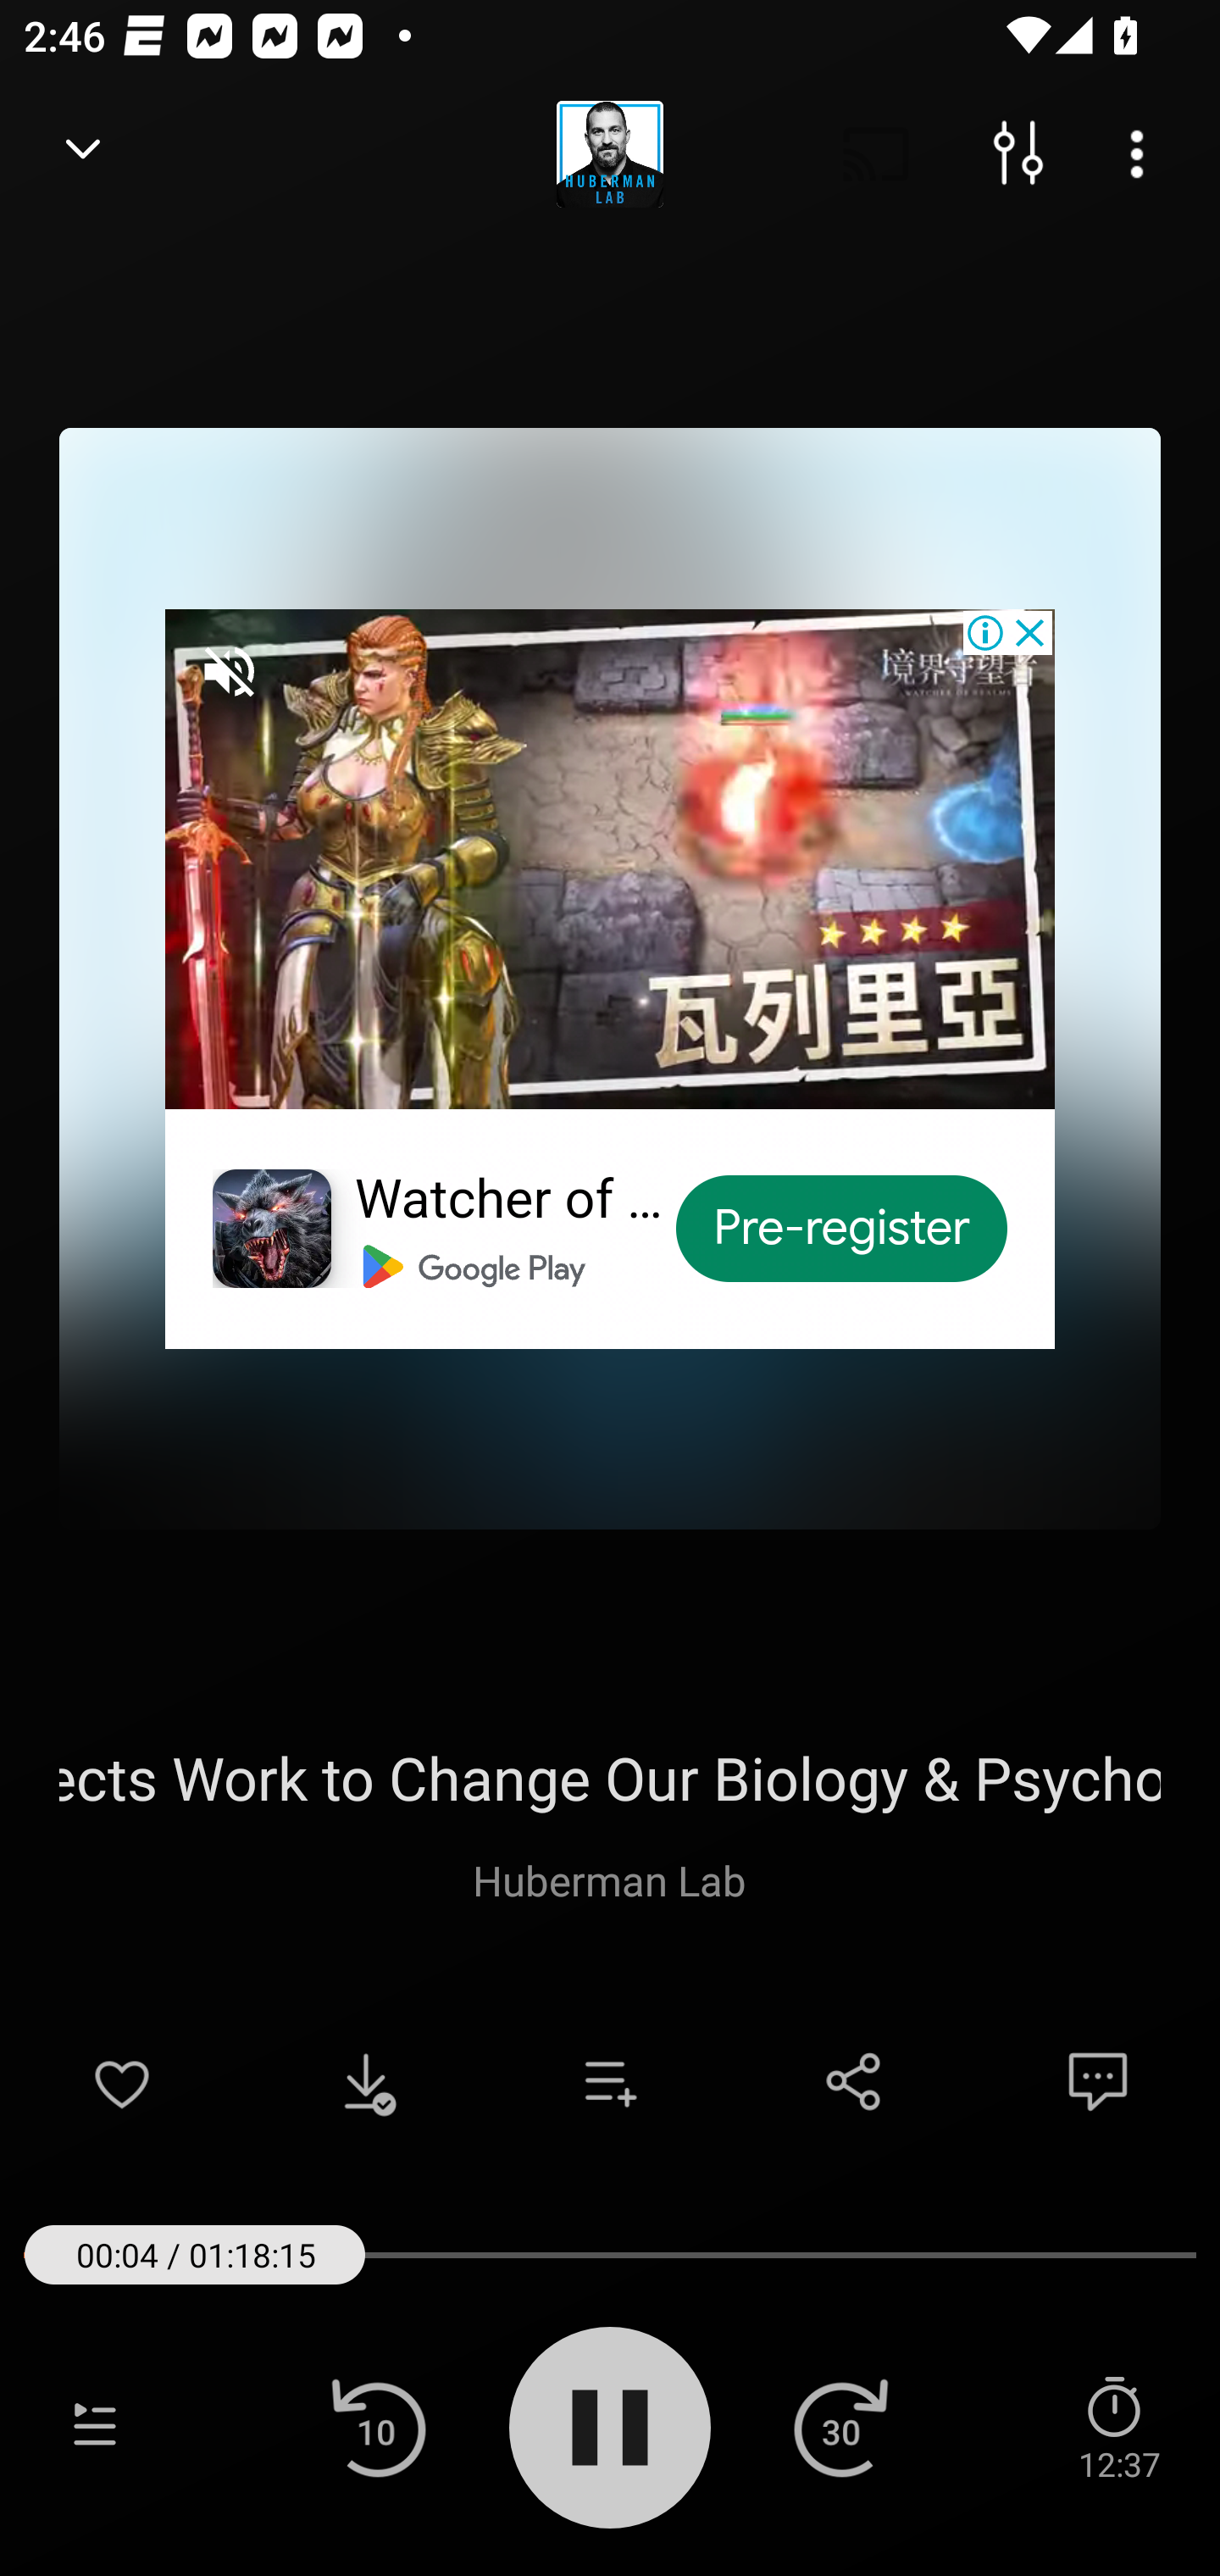 This screenshot has width=1220, height=2576. What do you see at coordinates (854, 2081) in the screenshot?
I see `Share` at bounding box center [854, 2081].